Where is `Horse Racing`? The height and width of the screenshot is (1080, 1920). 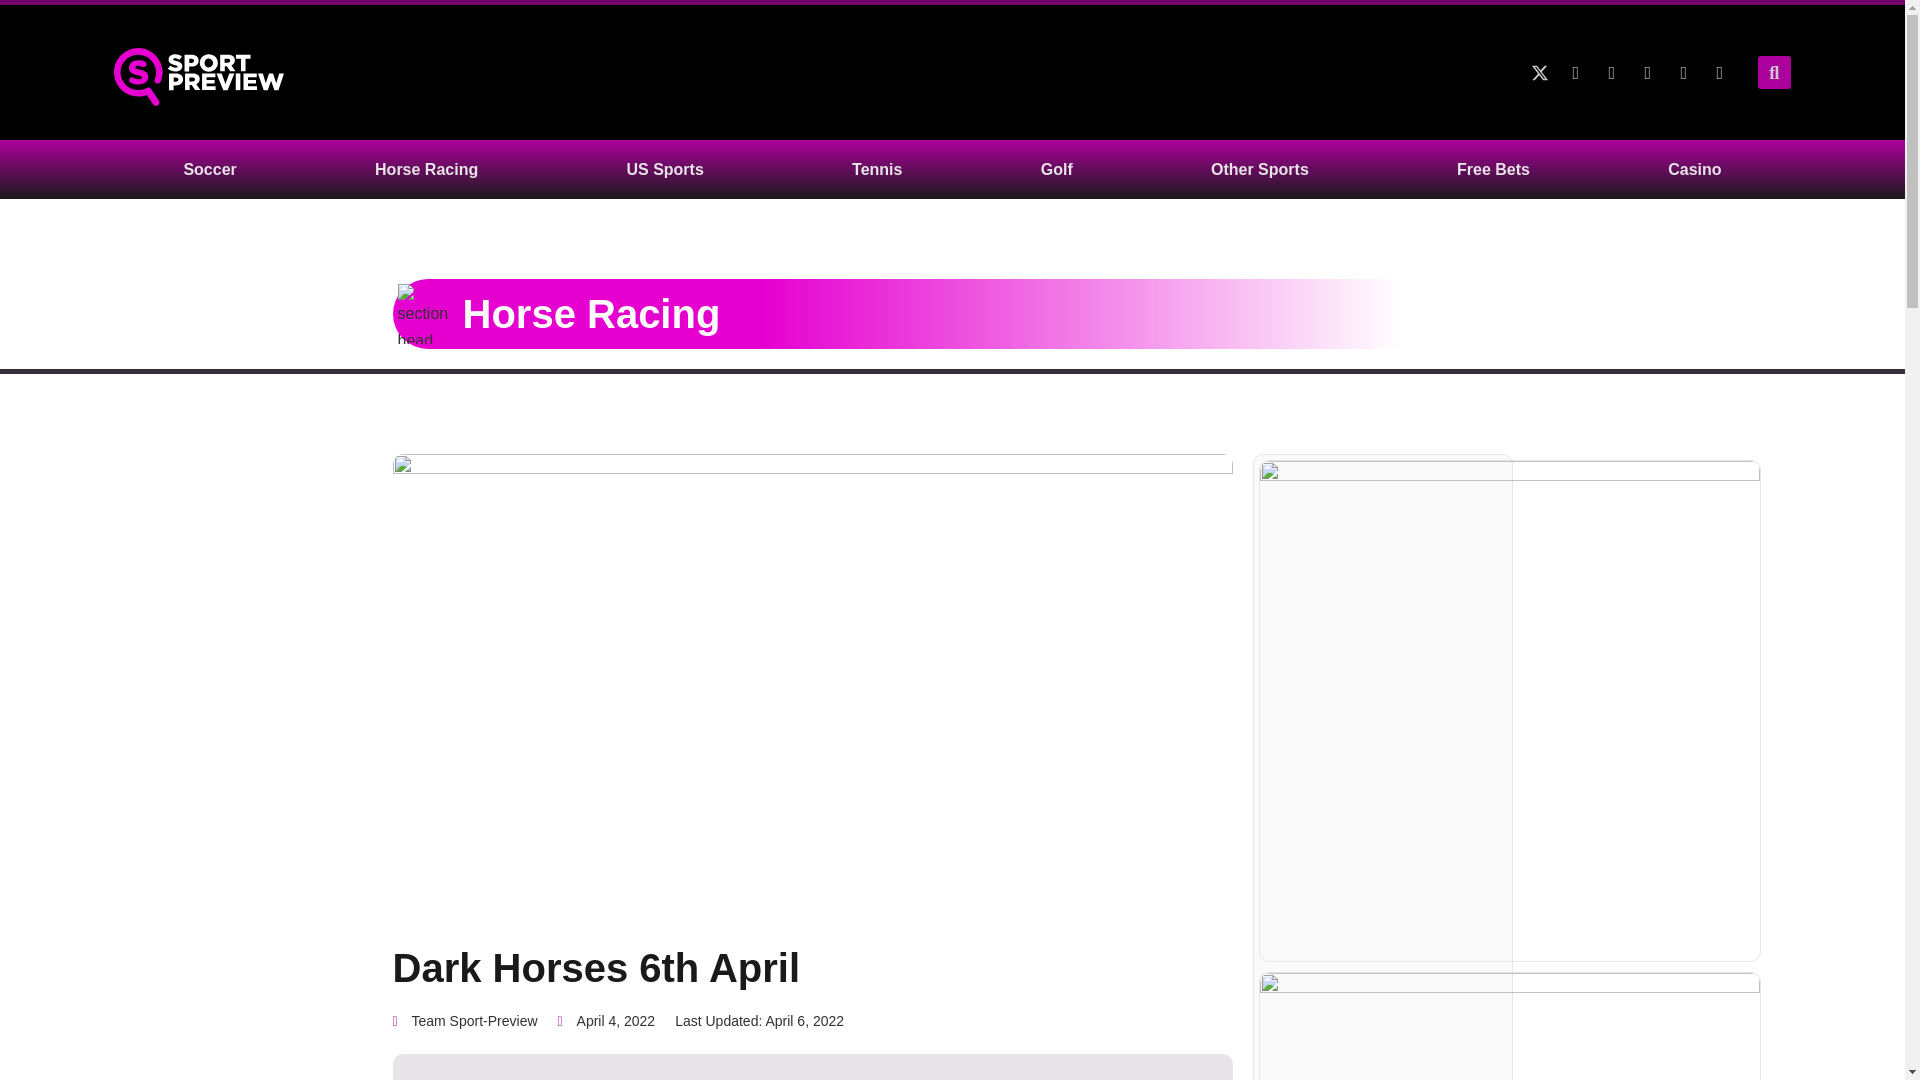
Horse Racing is located at coordinates (430, 169).